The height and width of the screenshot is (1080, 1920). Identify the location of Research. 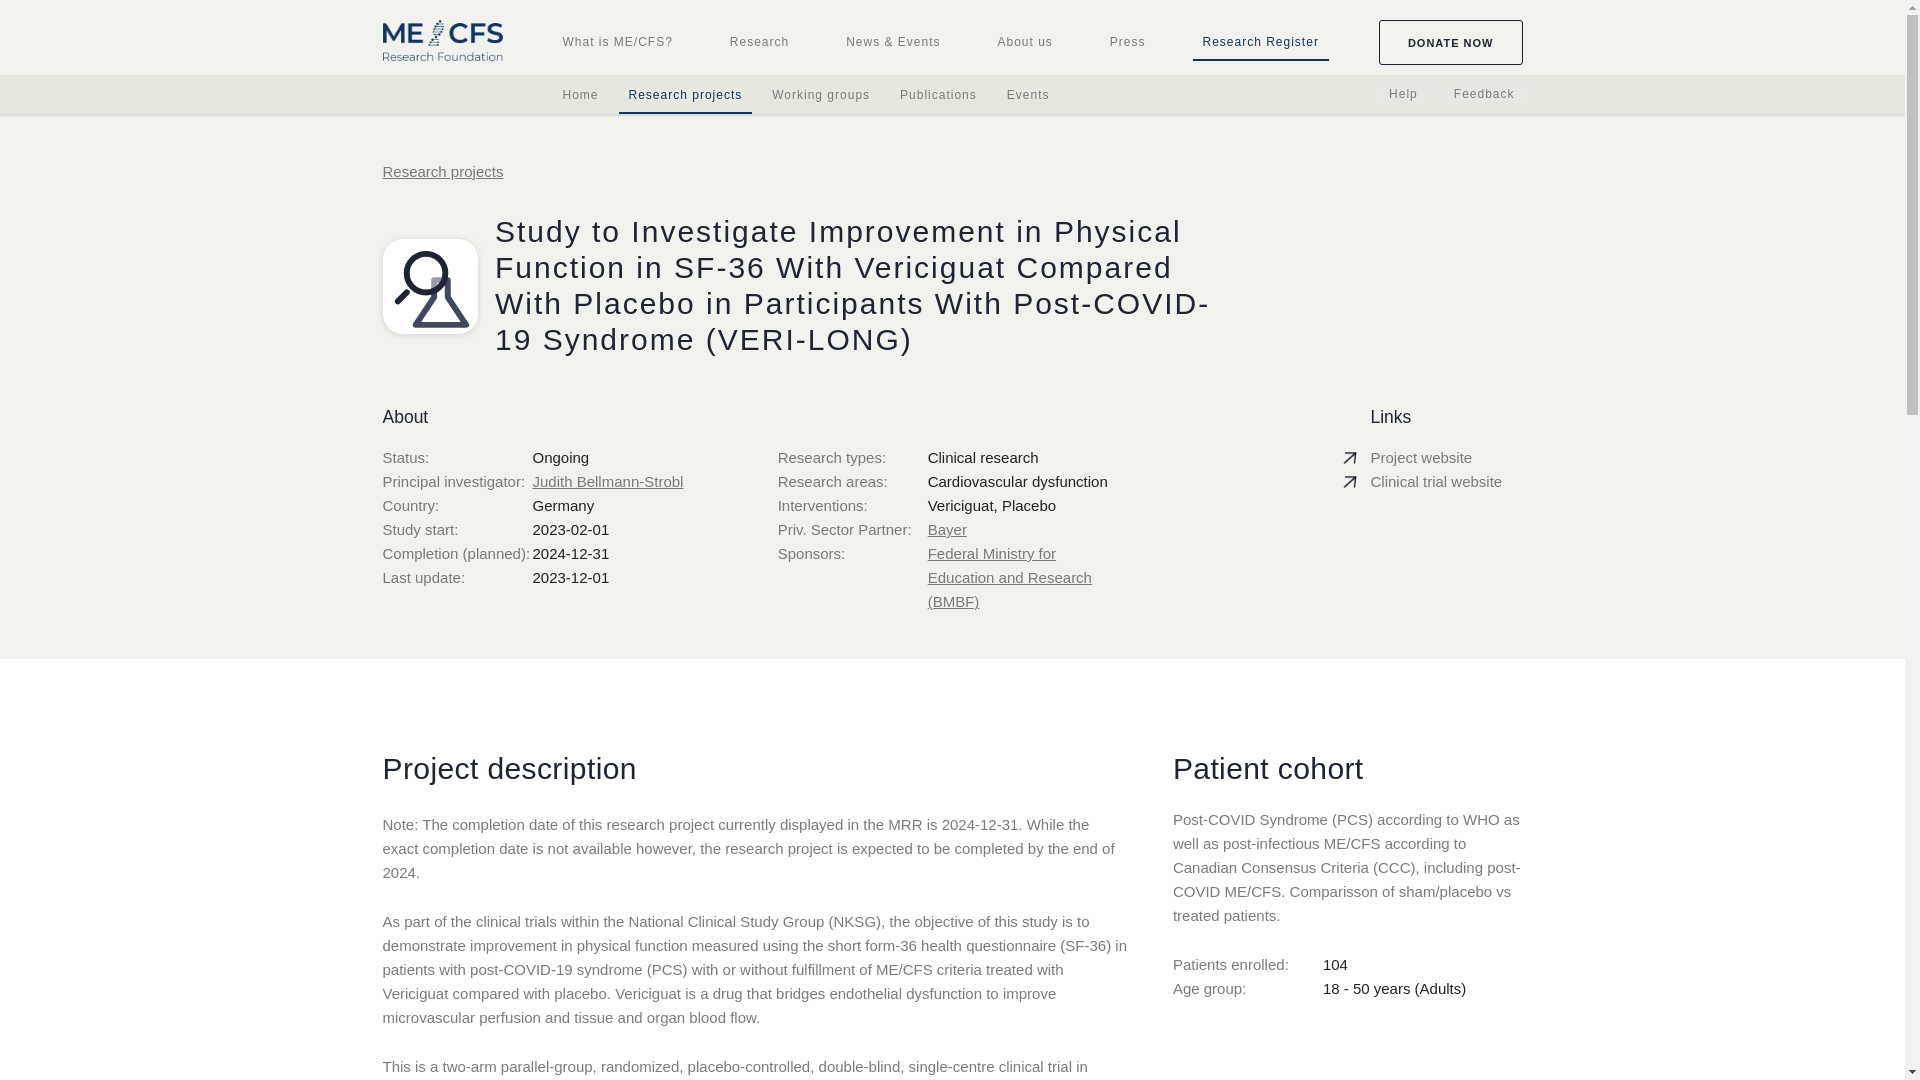
(759, 42).